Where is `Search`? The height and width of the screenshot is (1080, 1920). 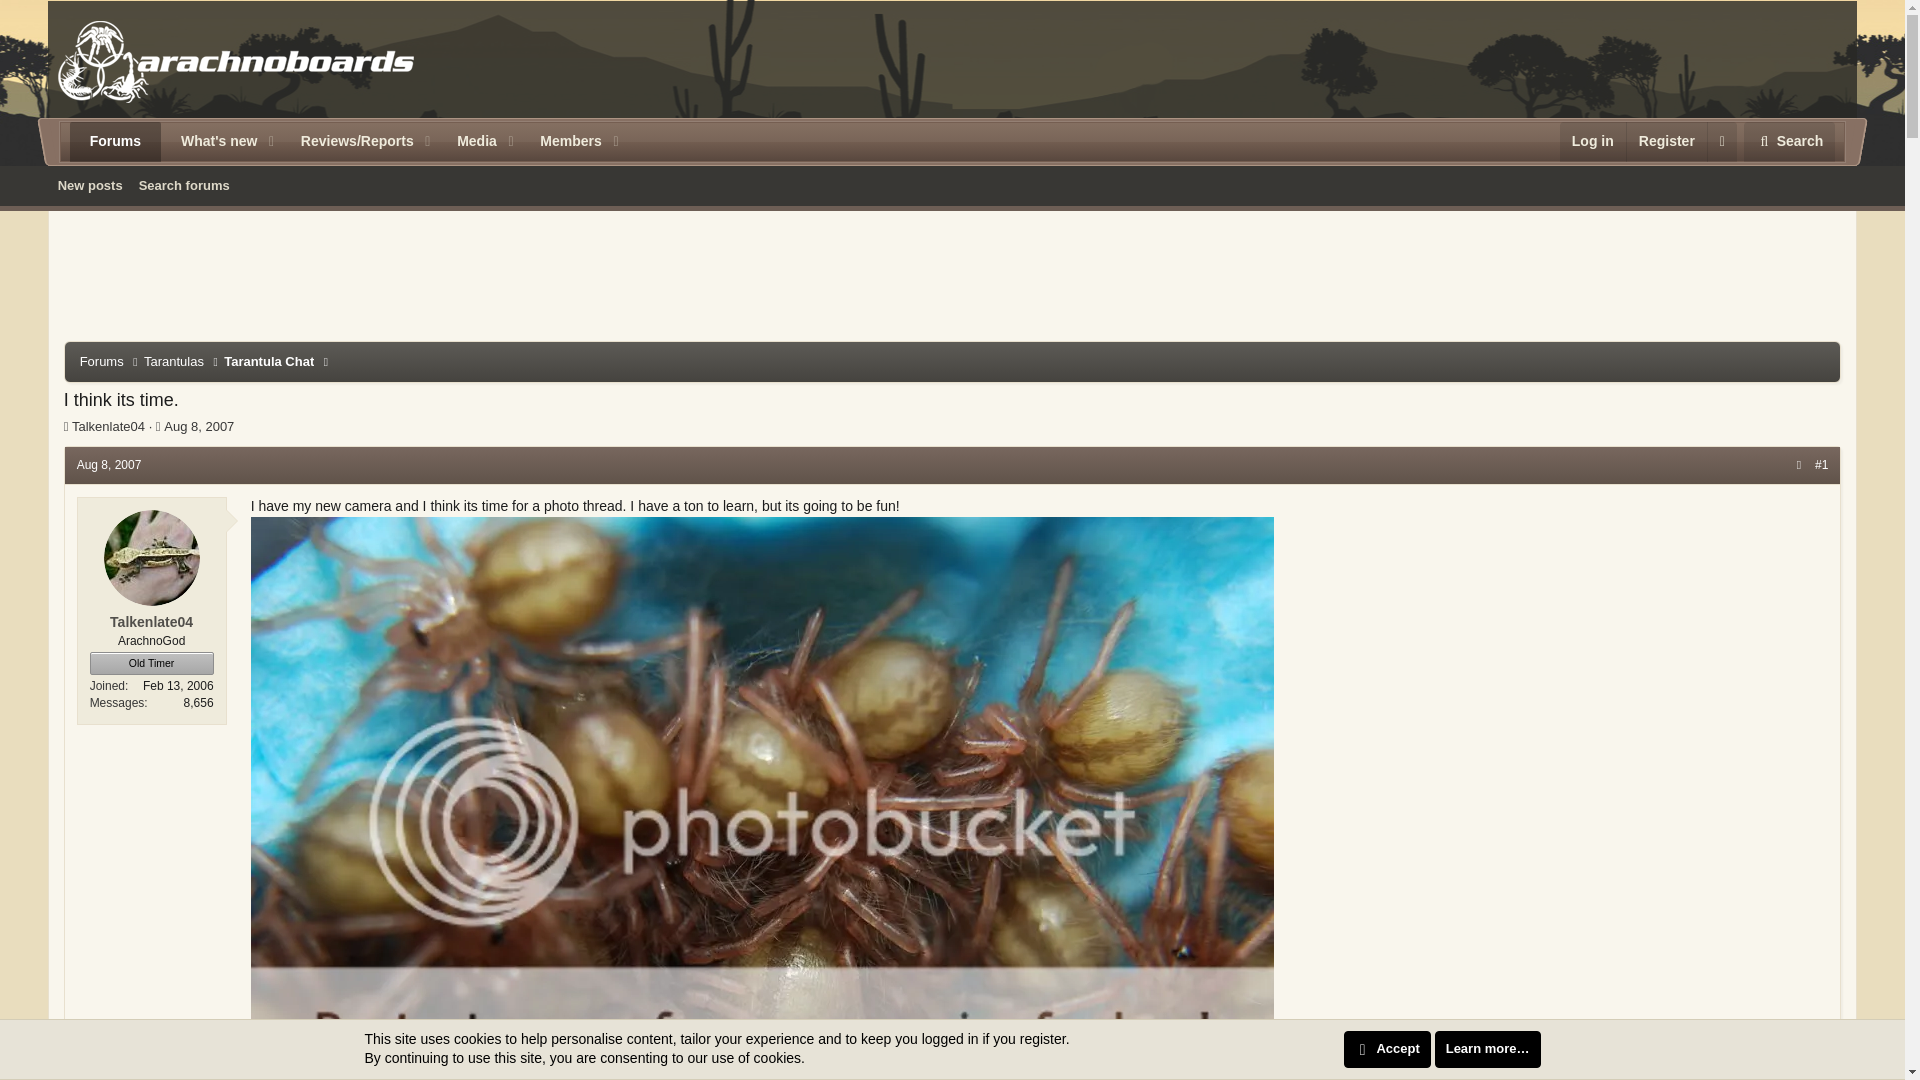 Search is located at coordinates (211, 142).